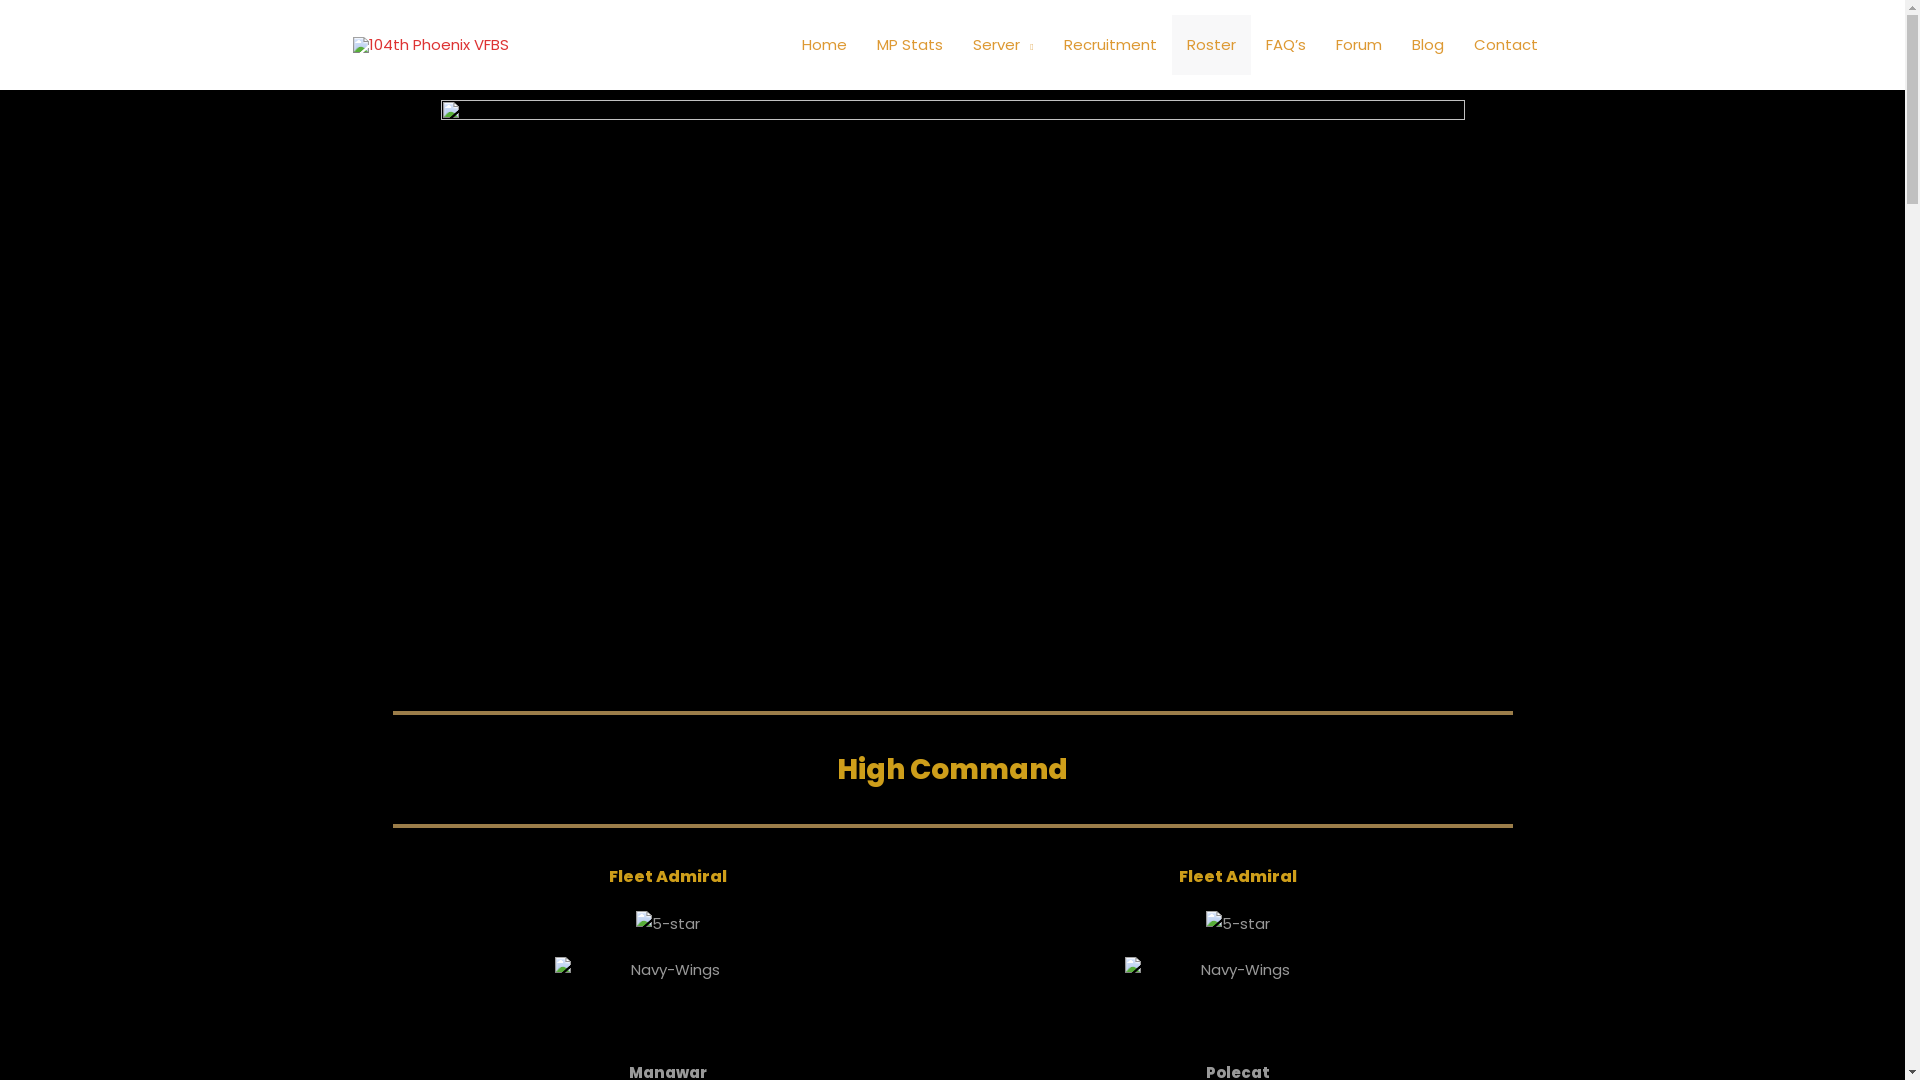  I want to click on Forum, so click(1358, 45).